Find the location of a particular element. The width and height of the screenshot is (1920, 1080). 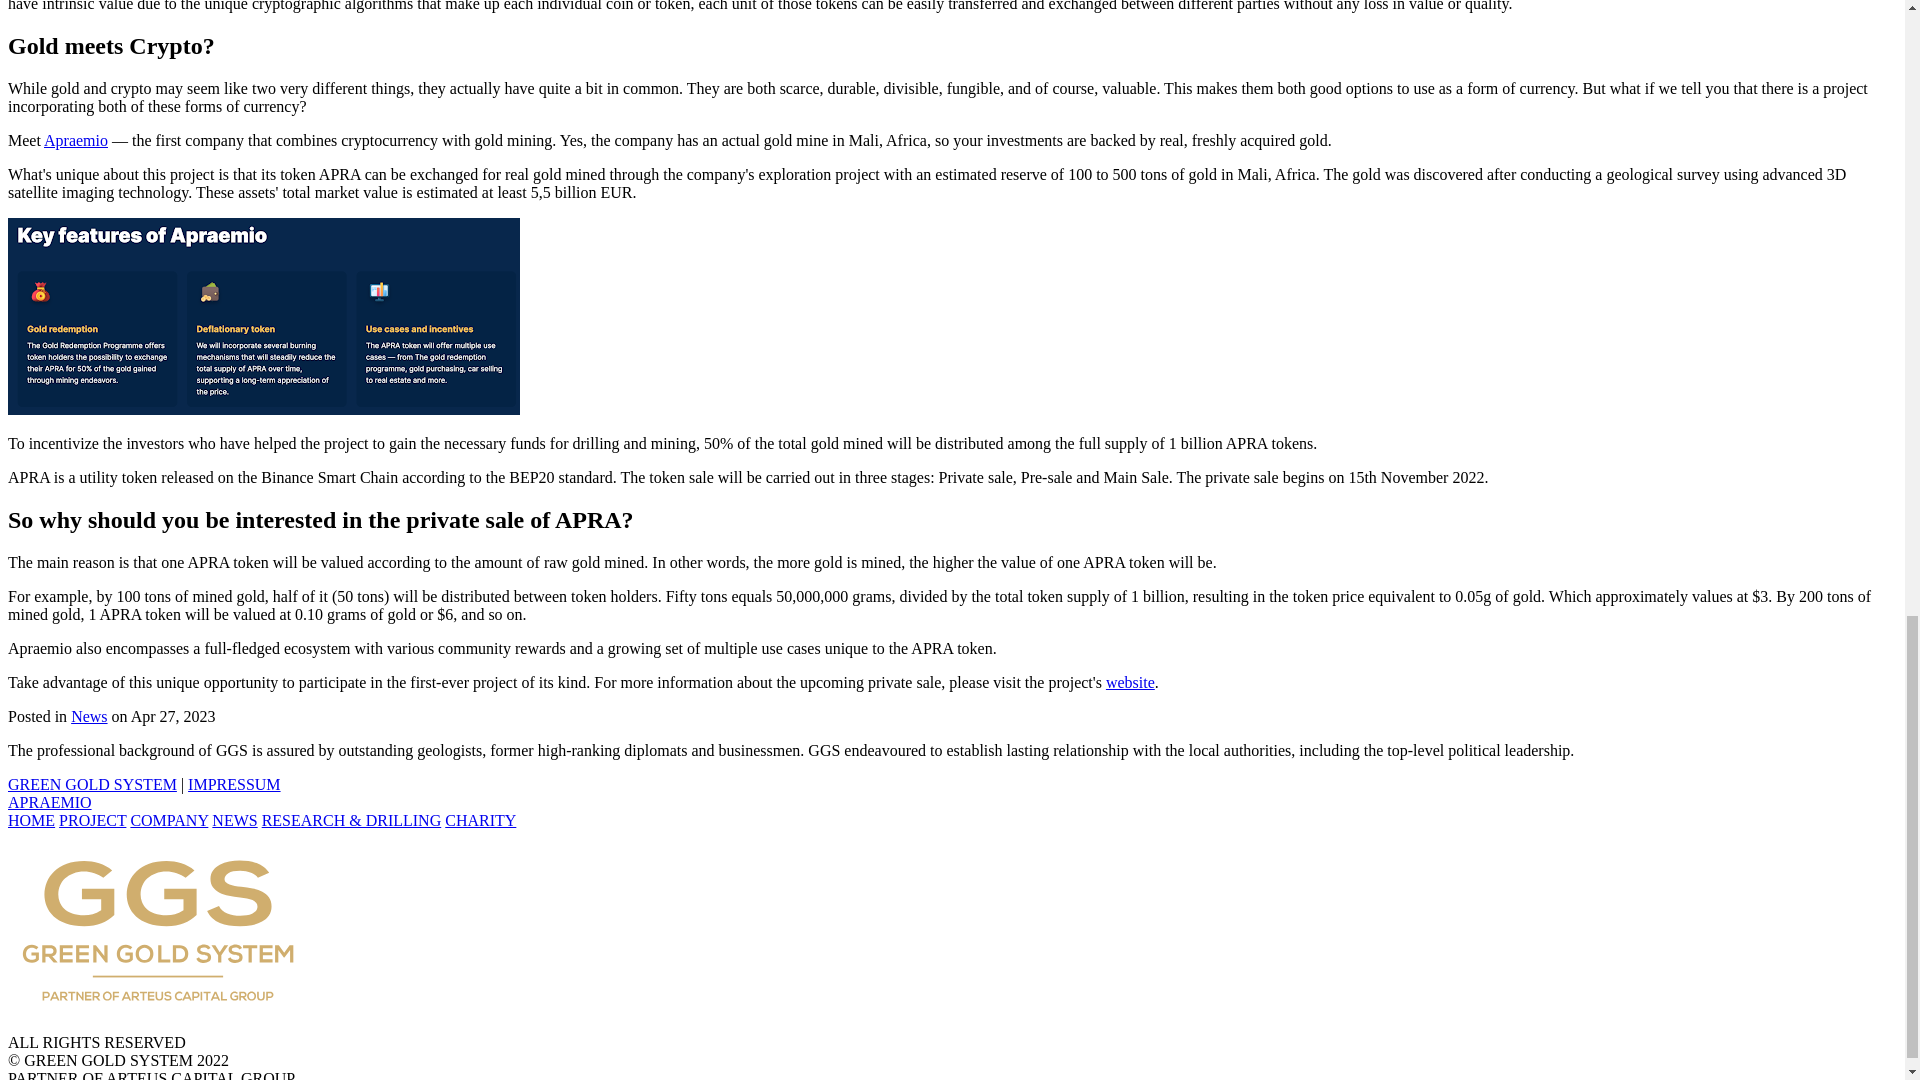

CHARITY is located at coordinates (480, 820).